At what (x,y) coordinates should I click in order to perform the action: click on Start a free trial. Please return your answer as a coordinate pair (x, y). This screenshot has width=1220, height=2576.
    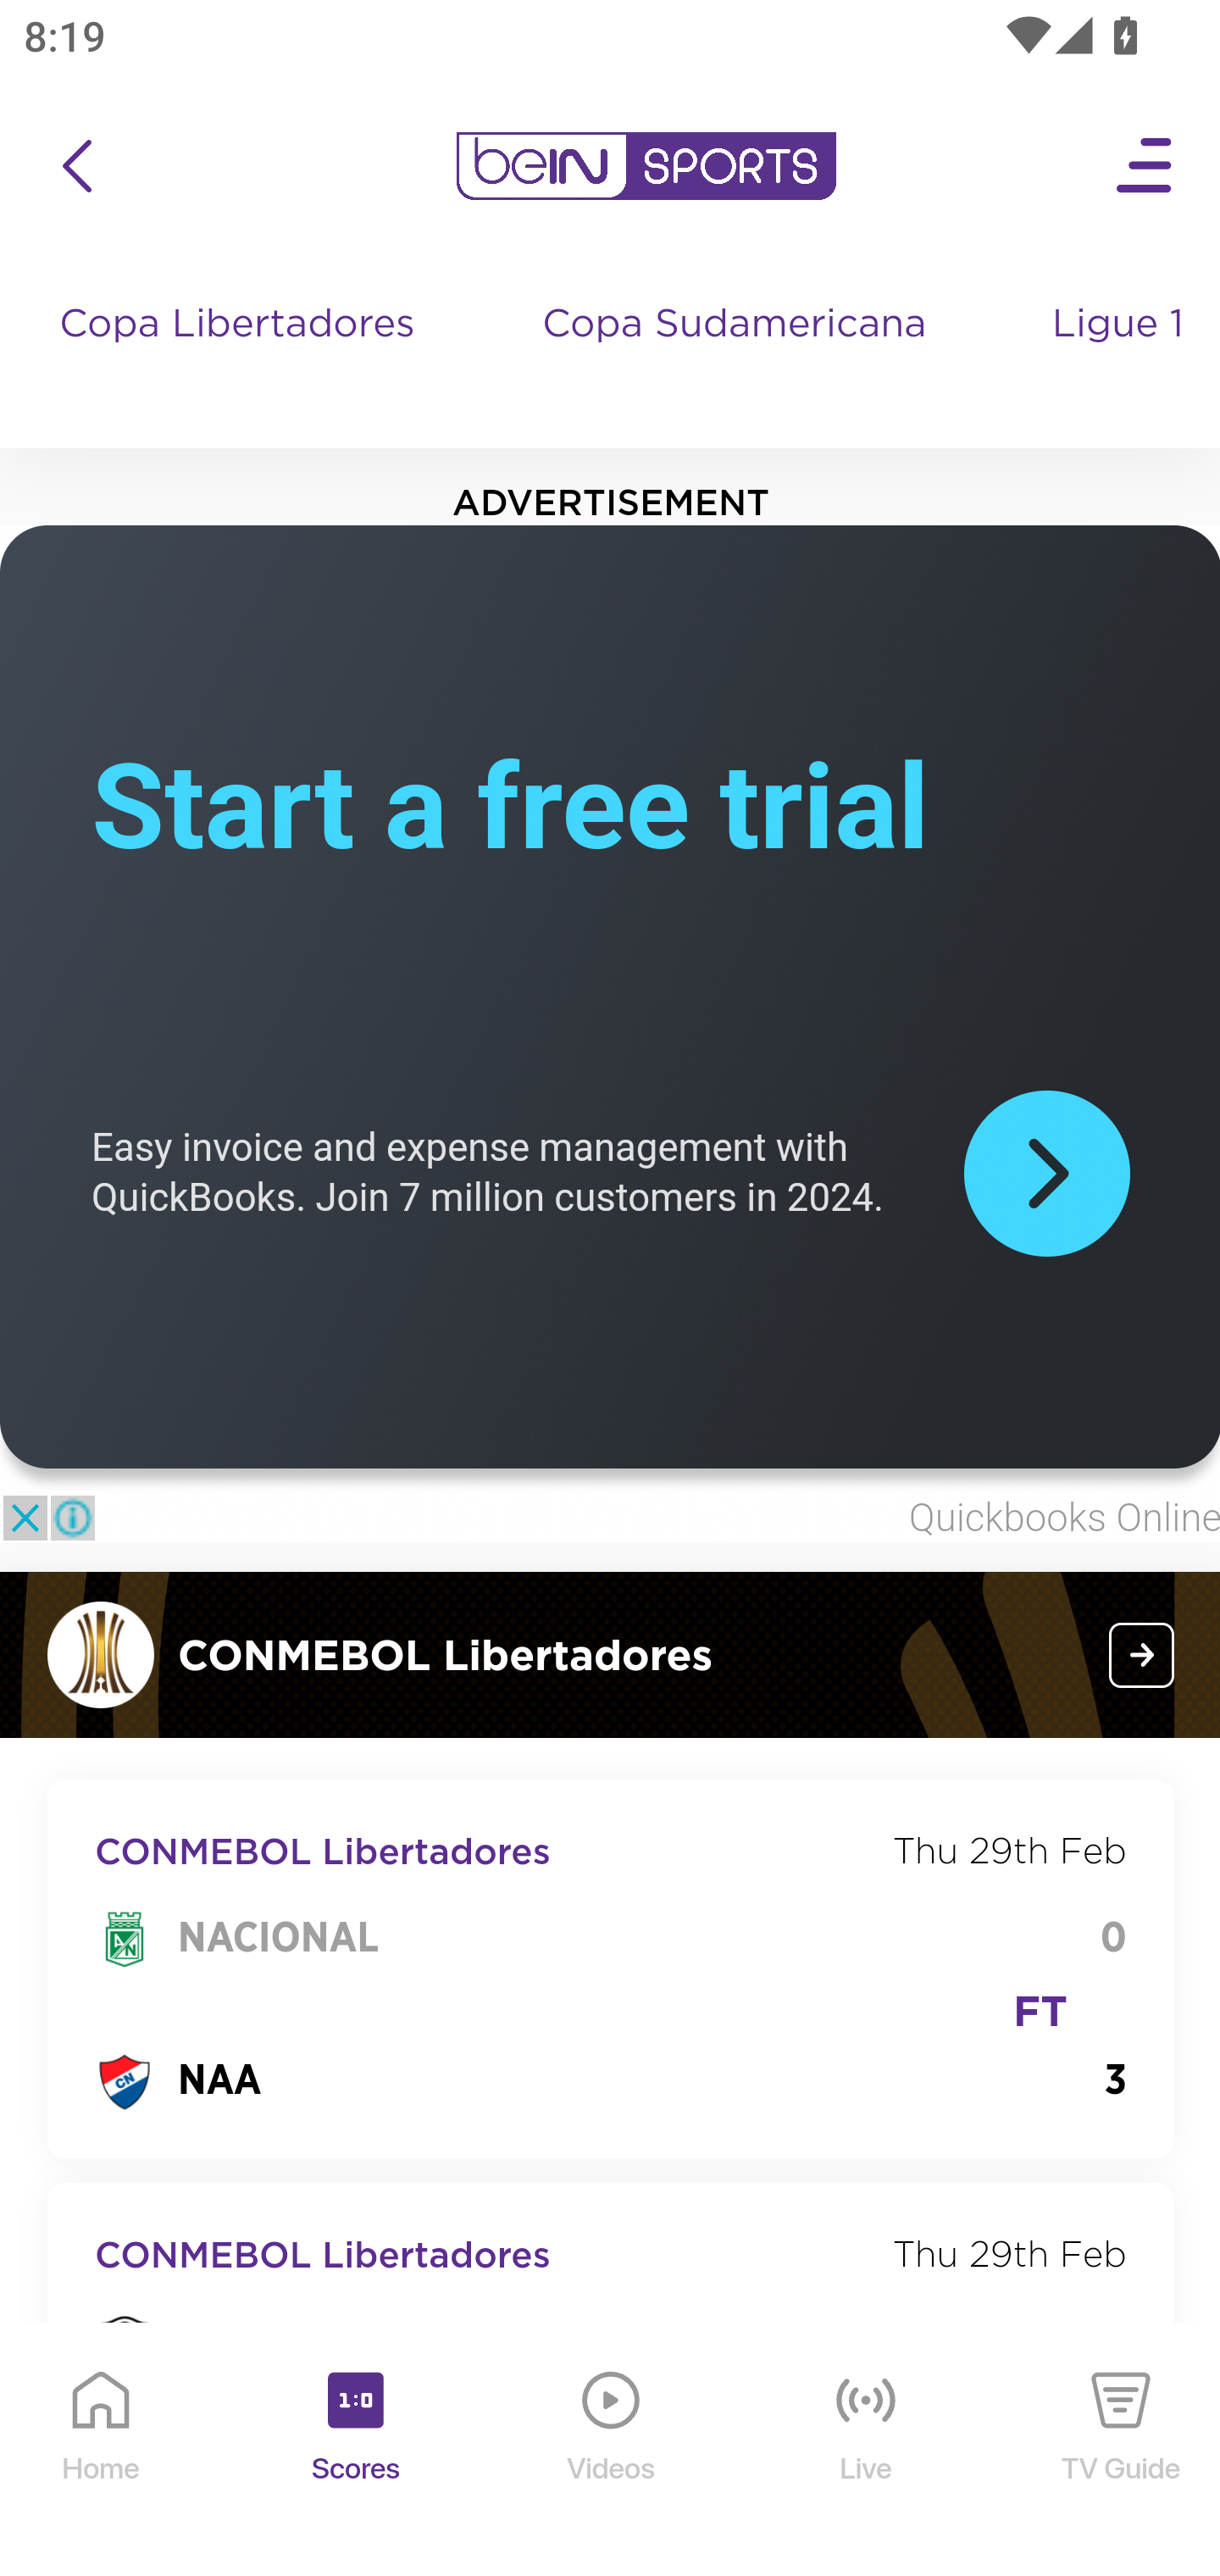
    Looking at the image, I should click on (510, 807).